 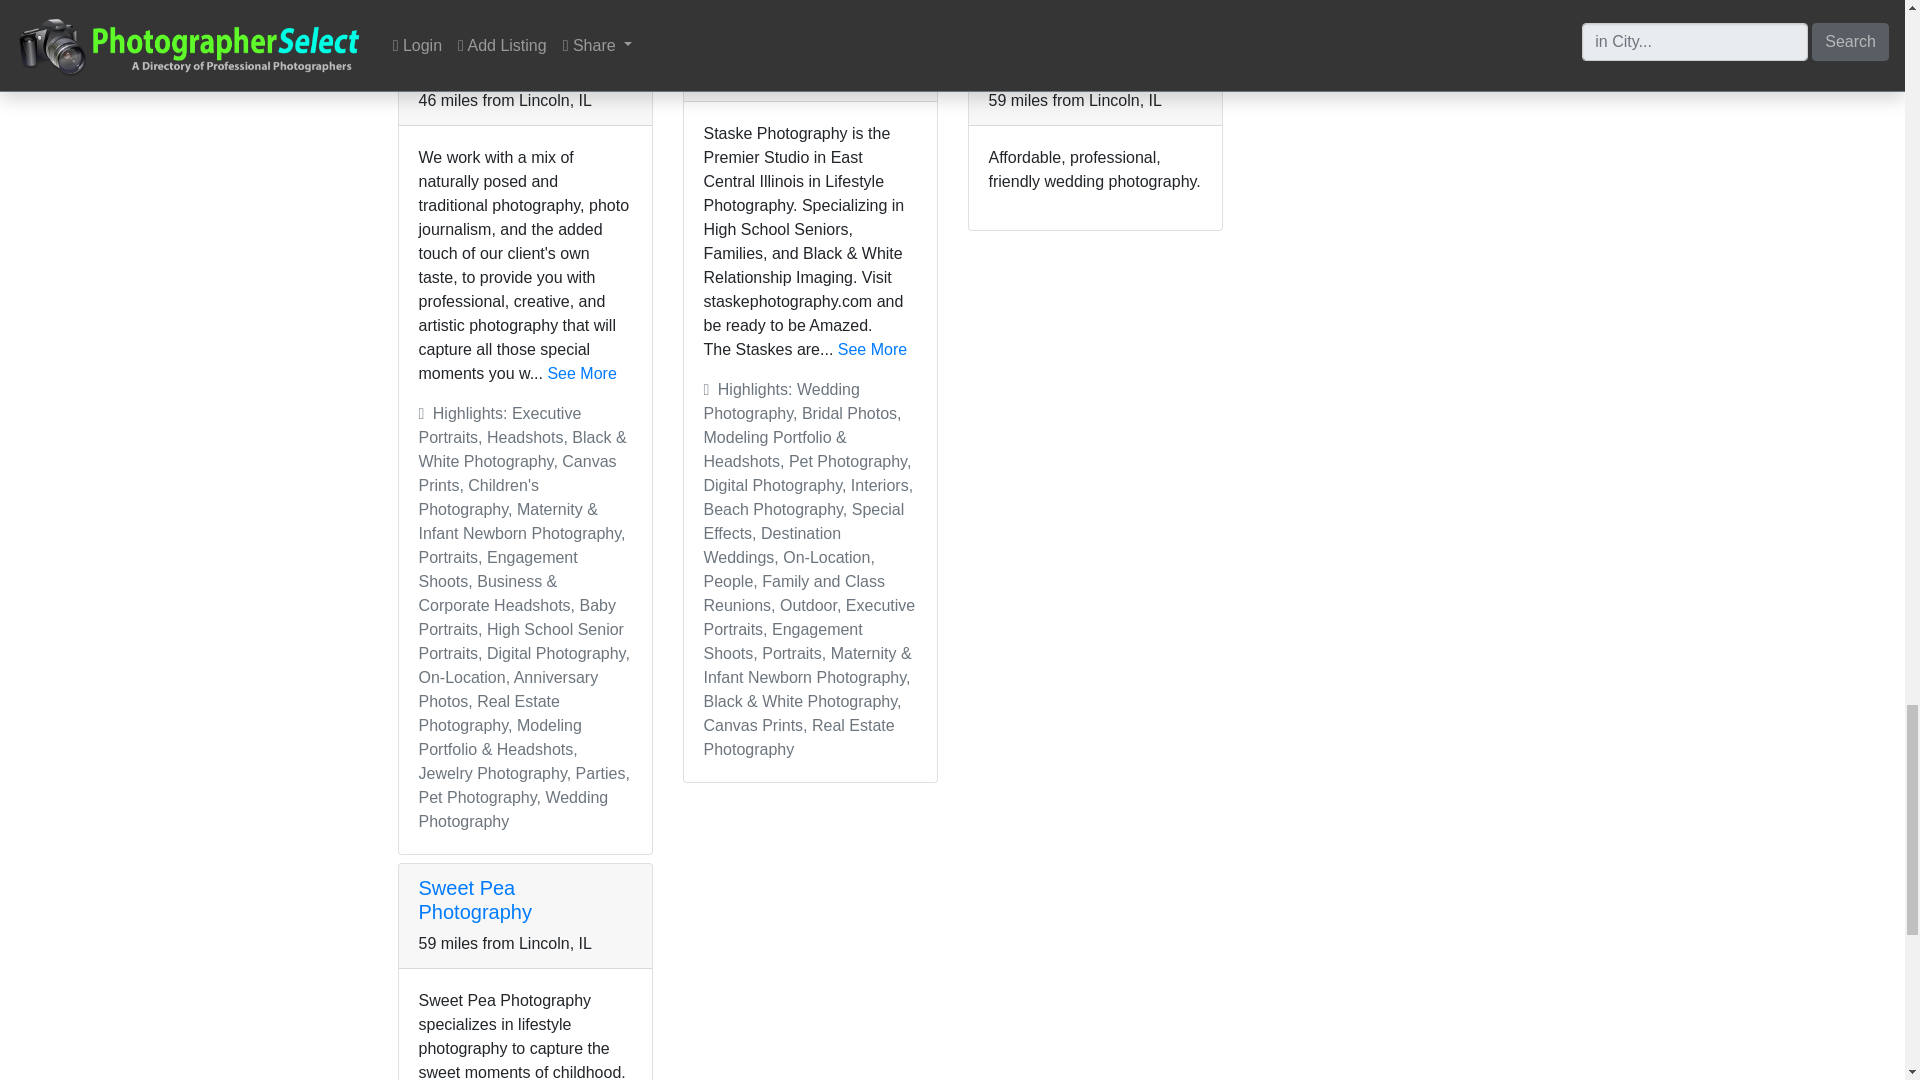 What do you see at coordinates (794, 44) in the screenshot?
I see `Staske Photography` at bounding box center [794, 44].